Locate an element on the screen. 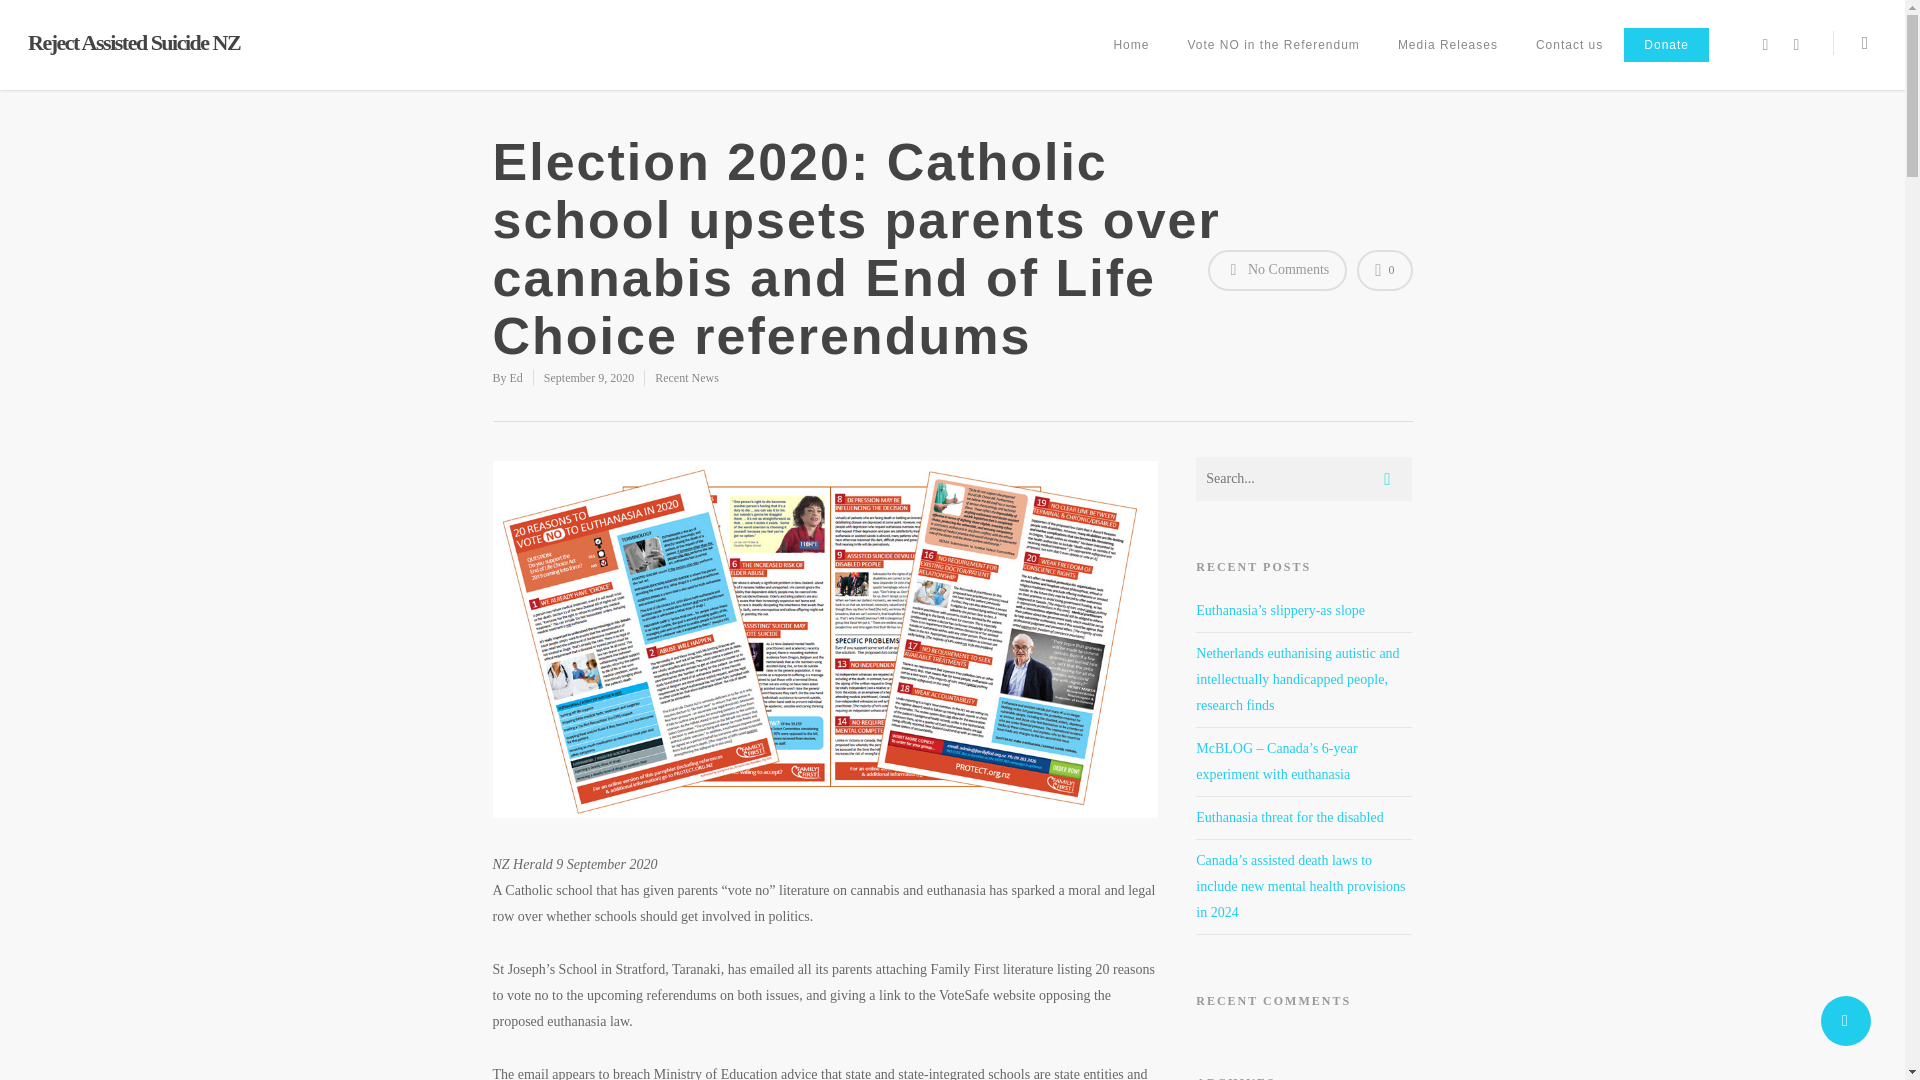 The height and width of the screenshot is (1080, 1920). No Comments is located at coordinates (1277, 270).